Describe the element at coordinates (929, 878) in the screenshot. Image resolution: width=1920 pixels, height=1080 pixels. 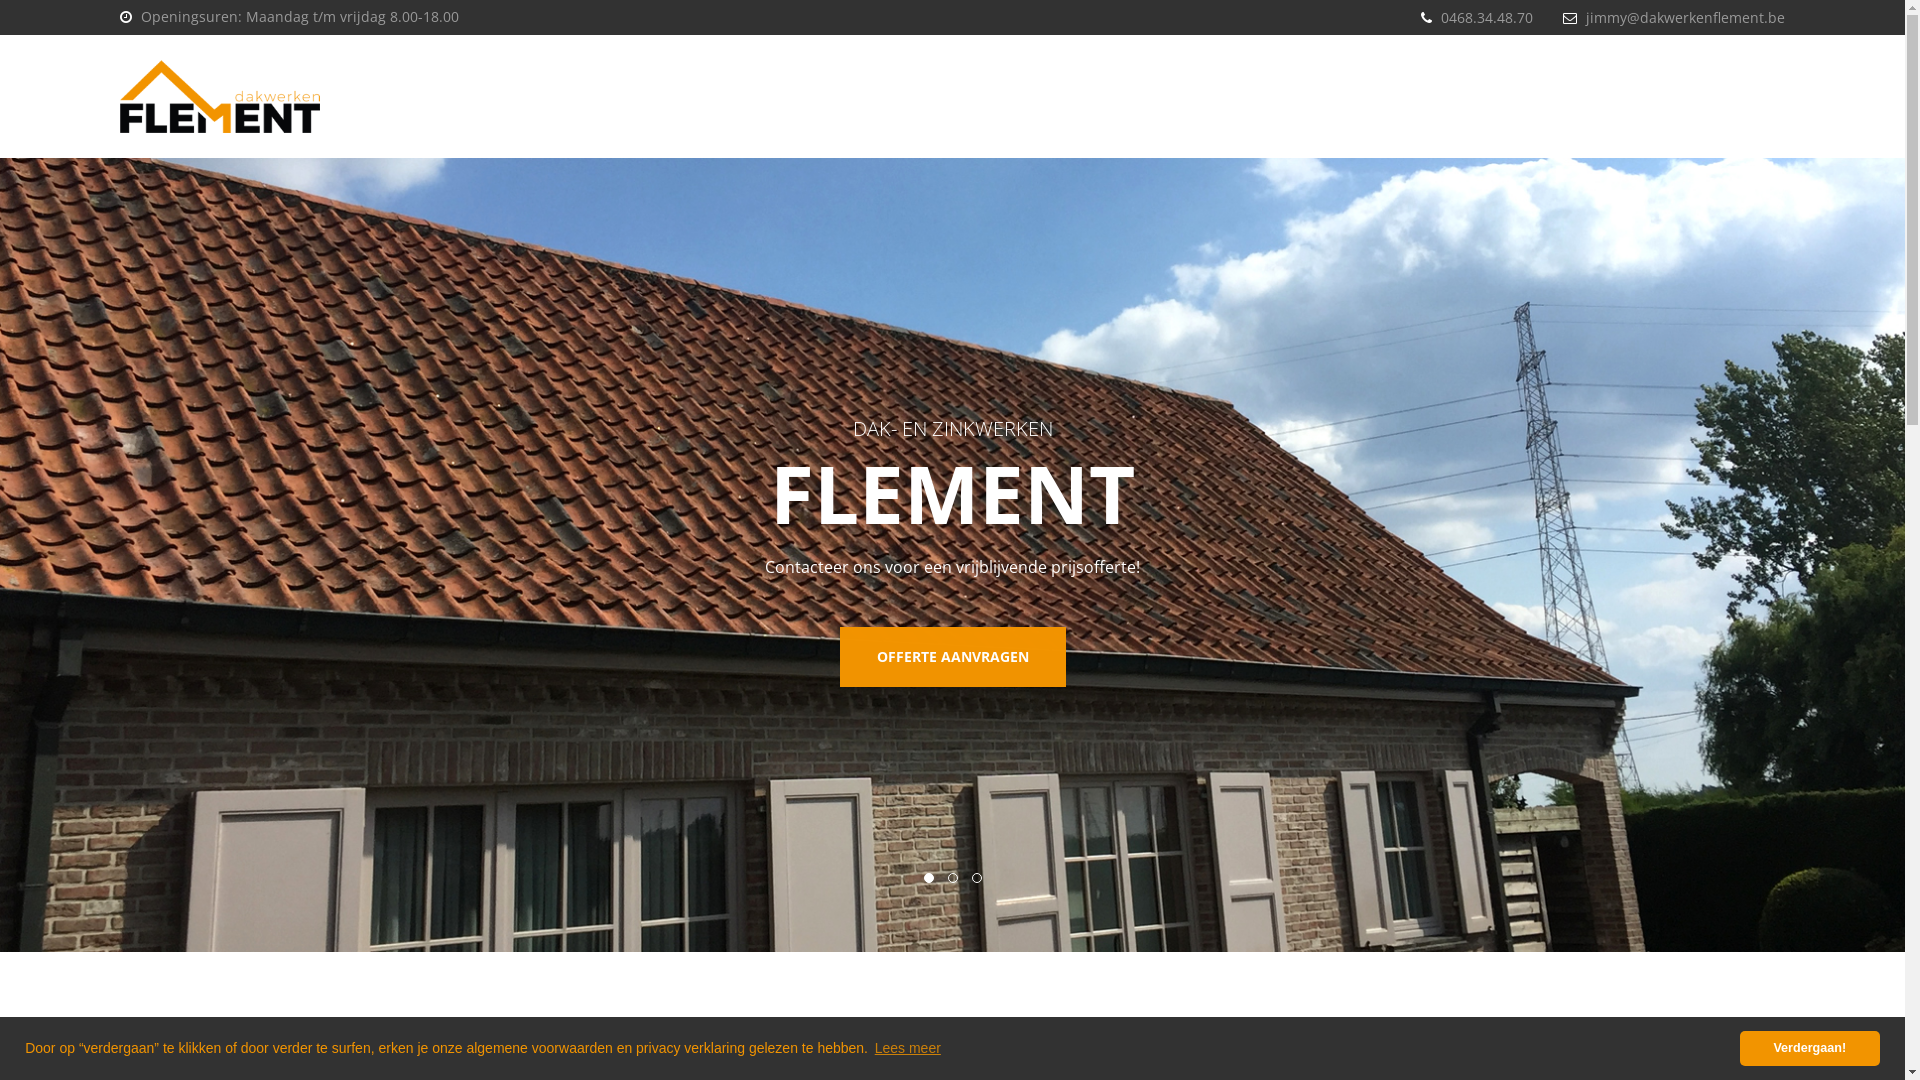
I see `01` at that location.